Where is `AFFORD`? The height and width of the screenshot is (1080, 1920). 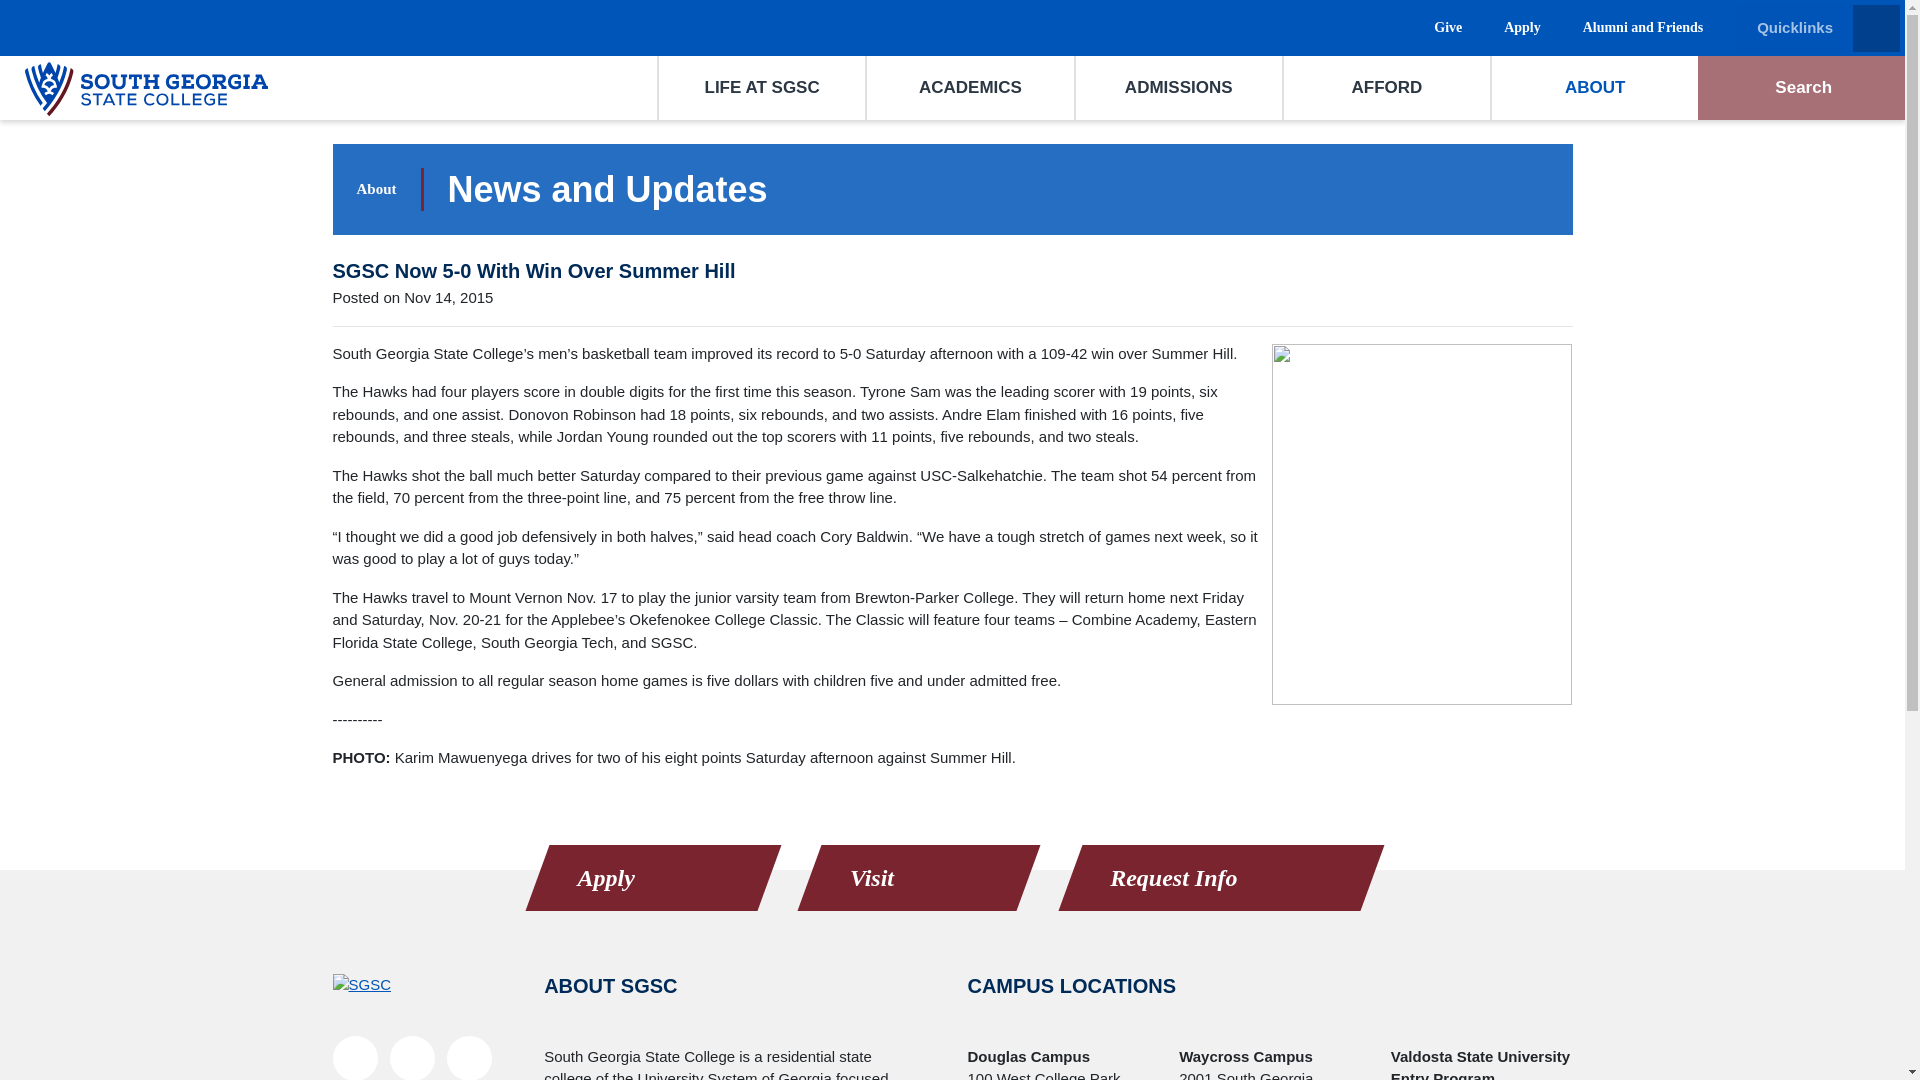
AFFORD is located at coordinates (1386, 88).